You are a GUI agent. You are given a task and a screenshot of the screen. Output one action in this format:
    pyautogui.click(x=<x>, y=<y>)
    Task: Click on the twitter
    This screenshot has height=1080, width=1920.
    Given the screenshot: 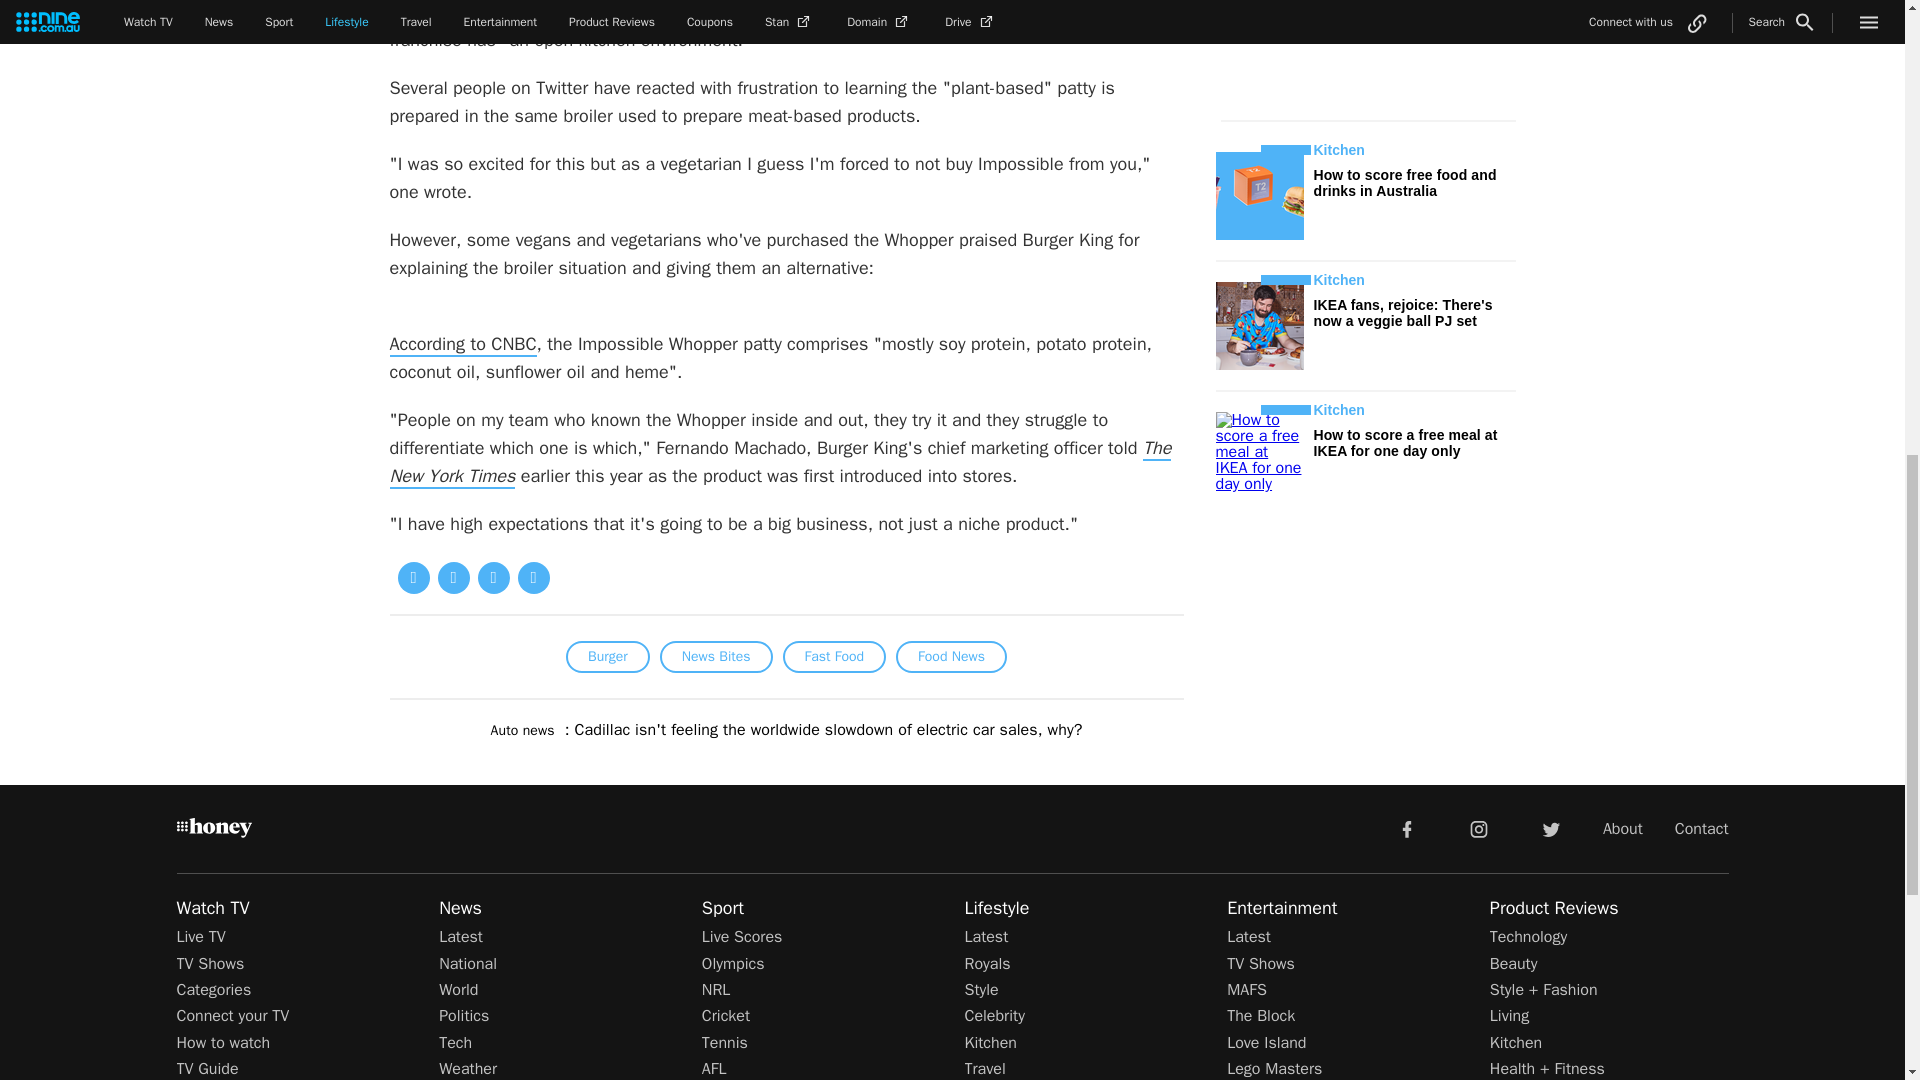 What is the action you would take?
    pyautogui.click(x=1550, y=827)
    